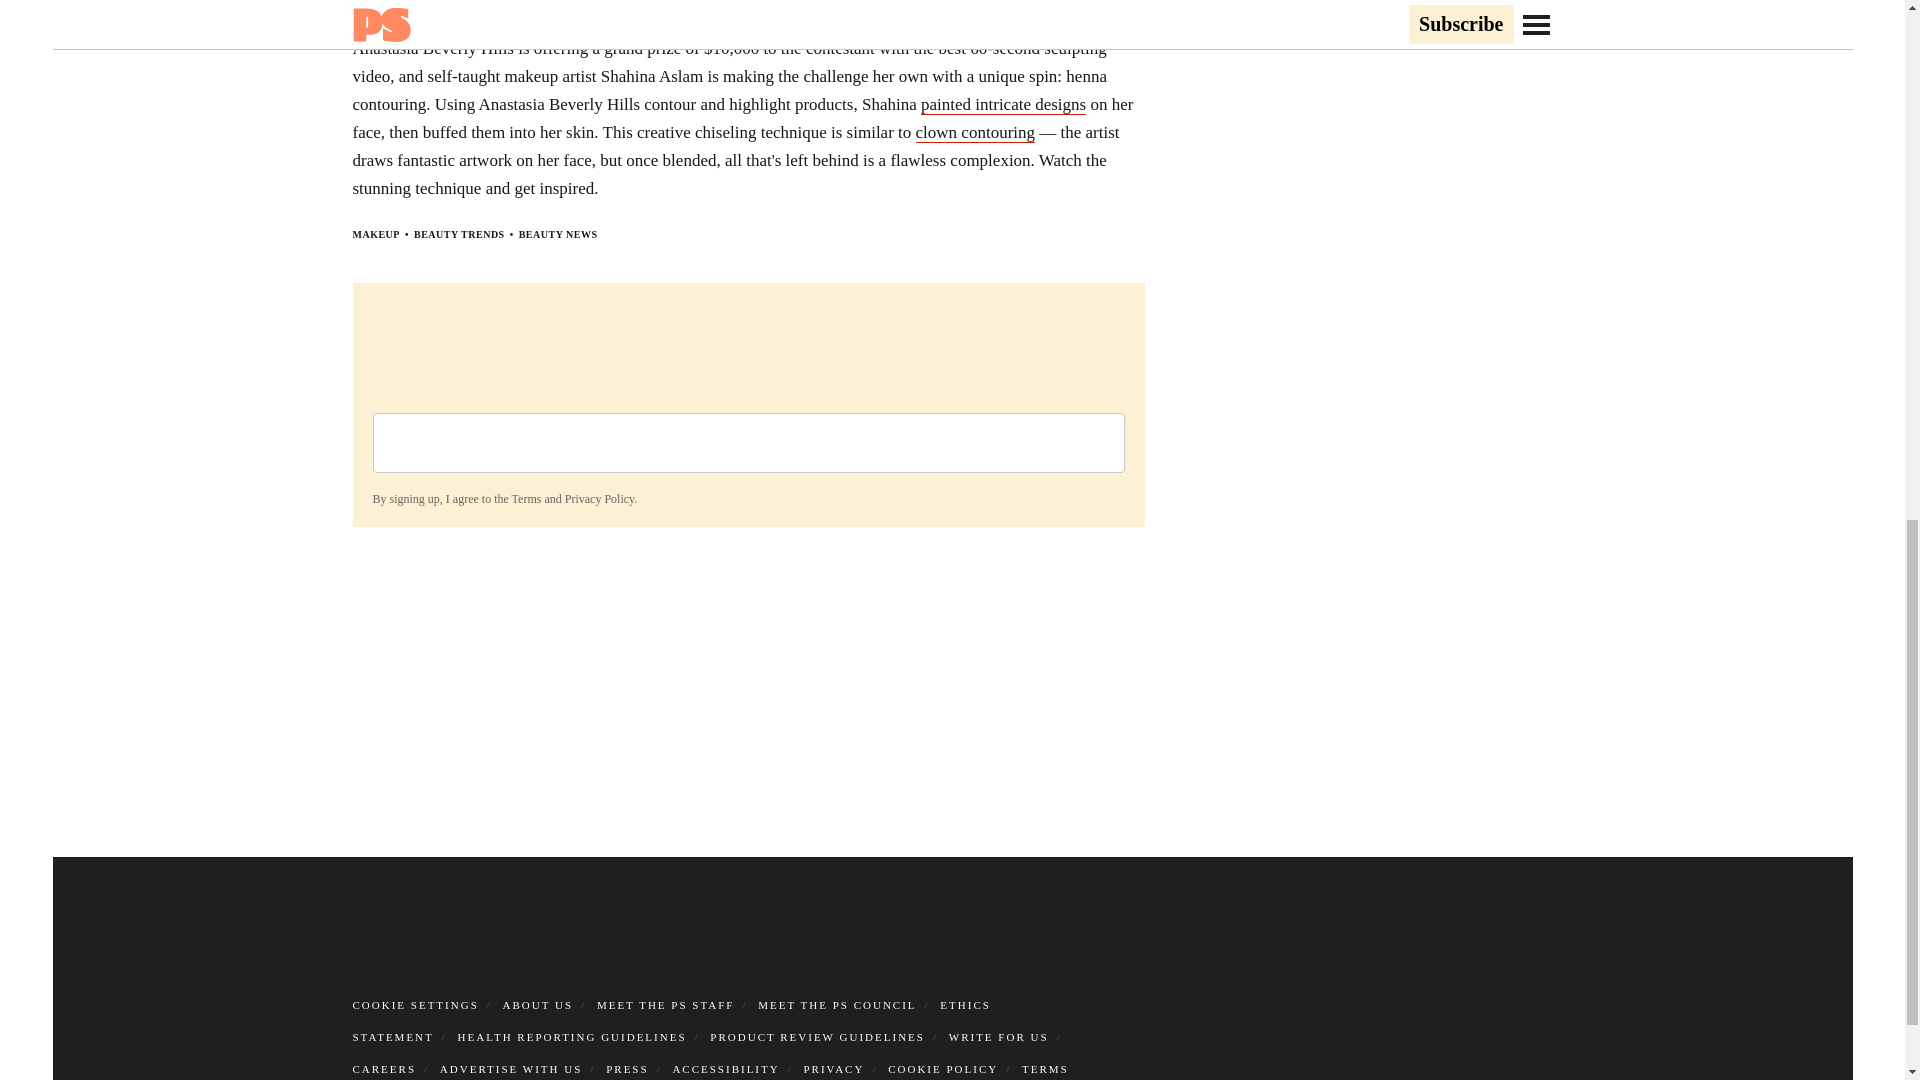 The width and height of the screenshot is (1920, 1080). I want to click on MAKEUP, so click(375, 232).